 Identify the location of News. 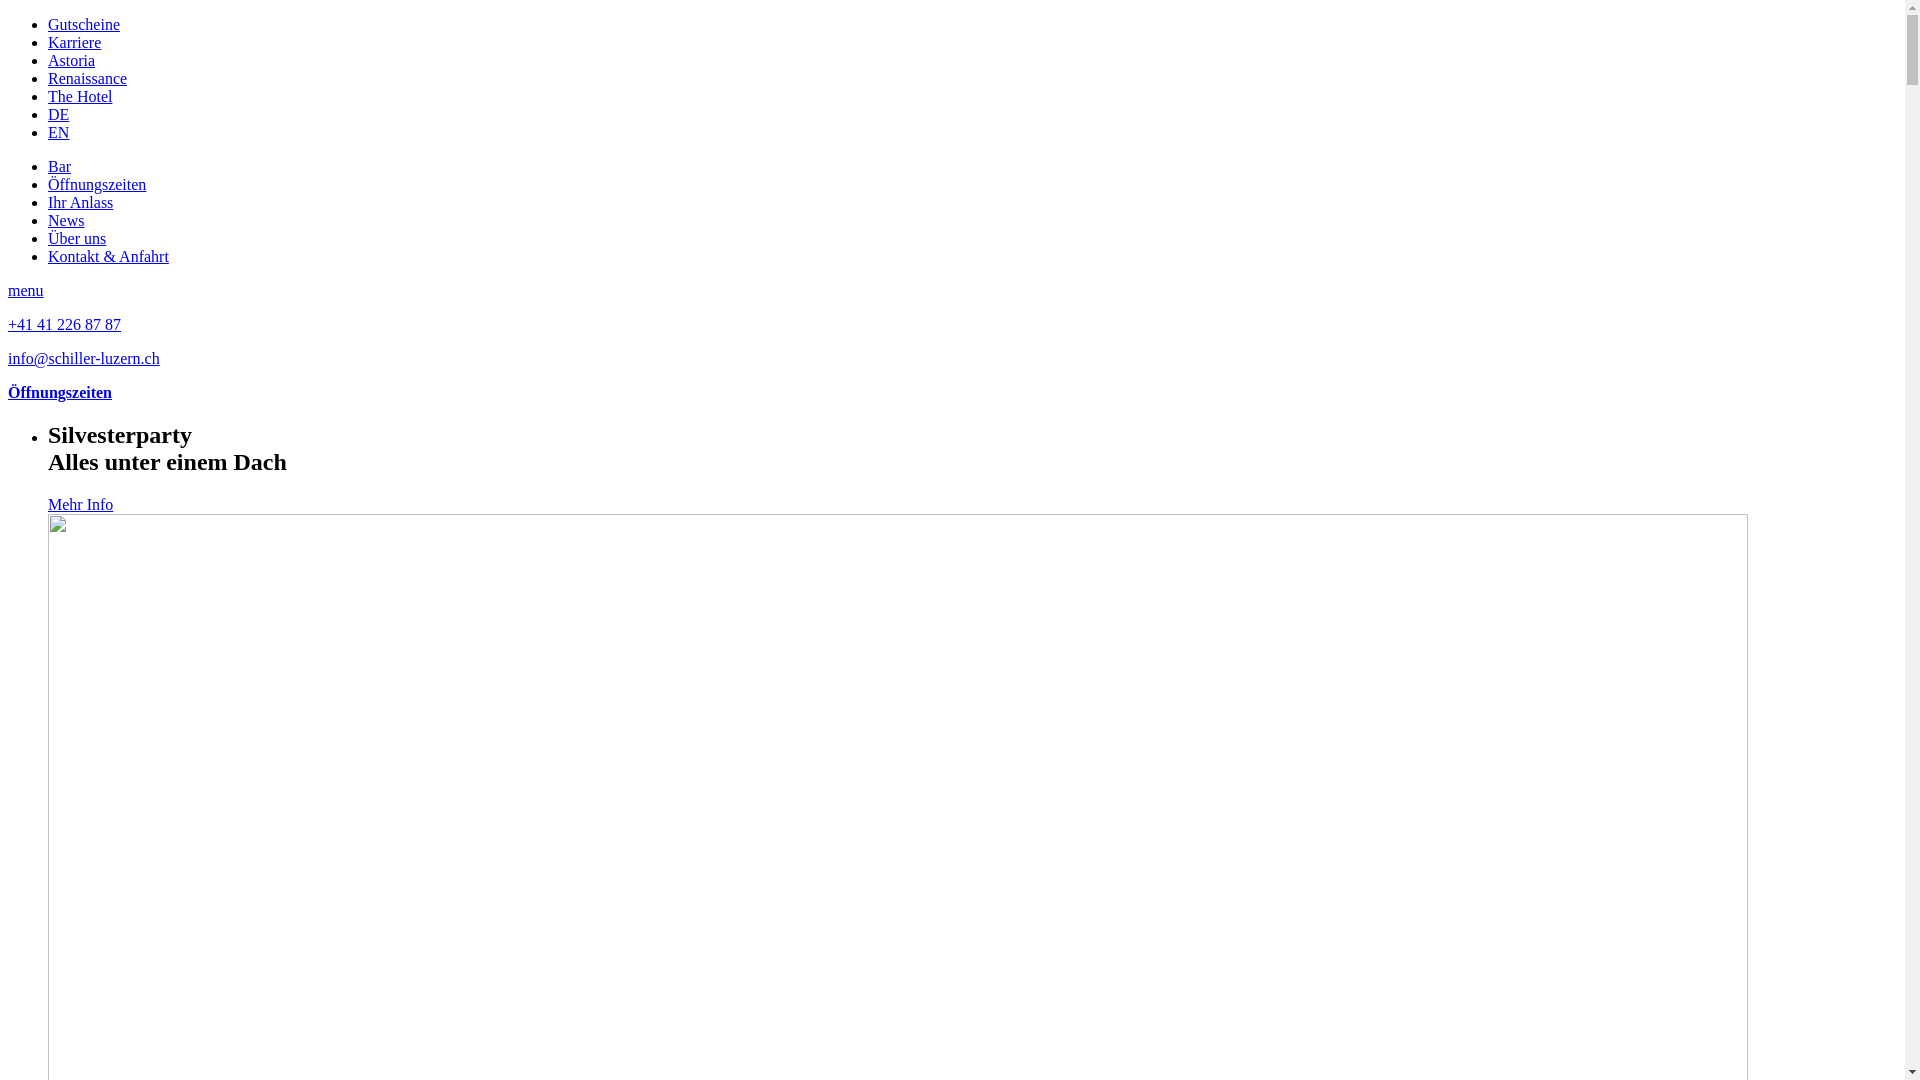
(66, 220).